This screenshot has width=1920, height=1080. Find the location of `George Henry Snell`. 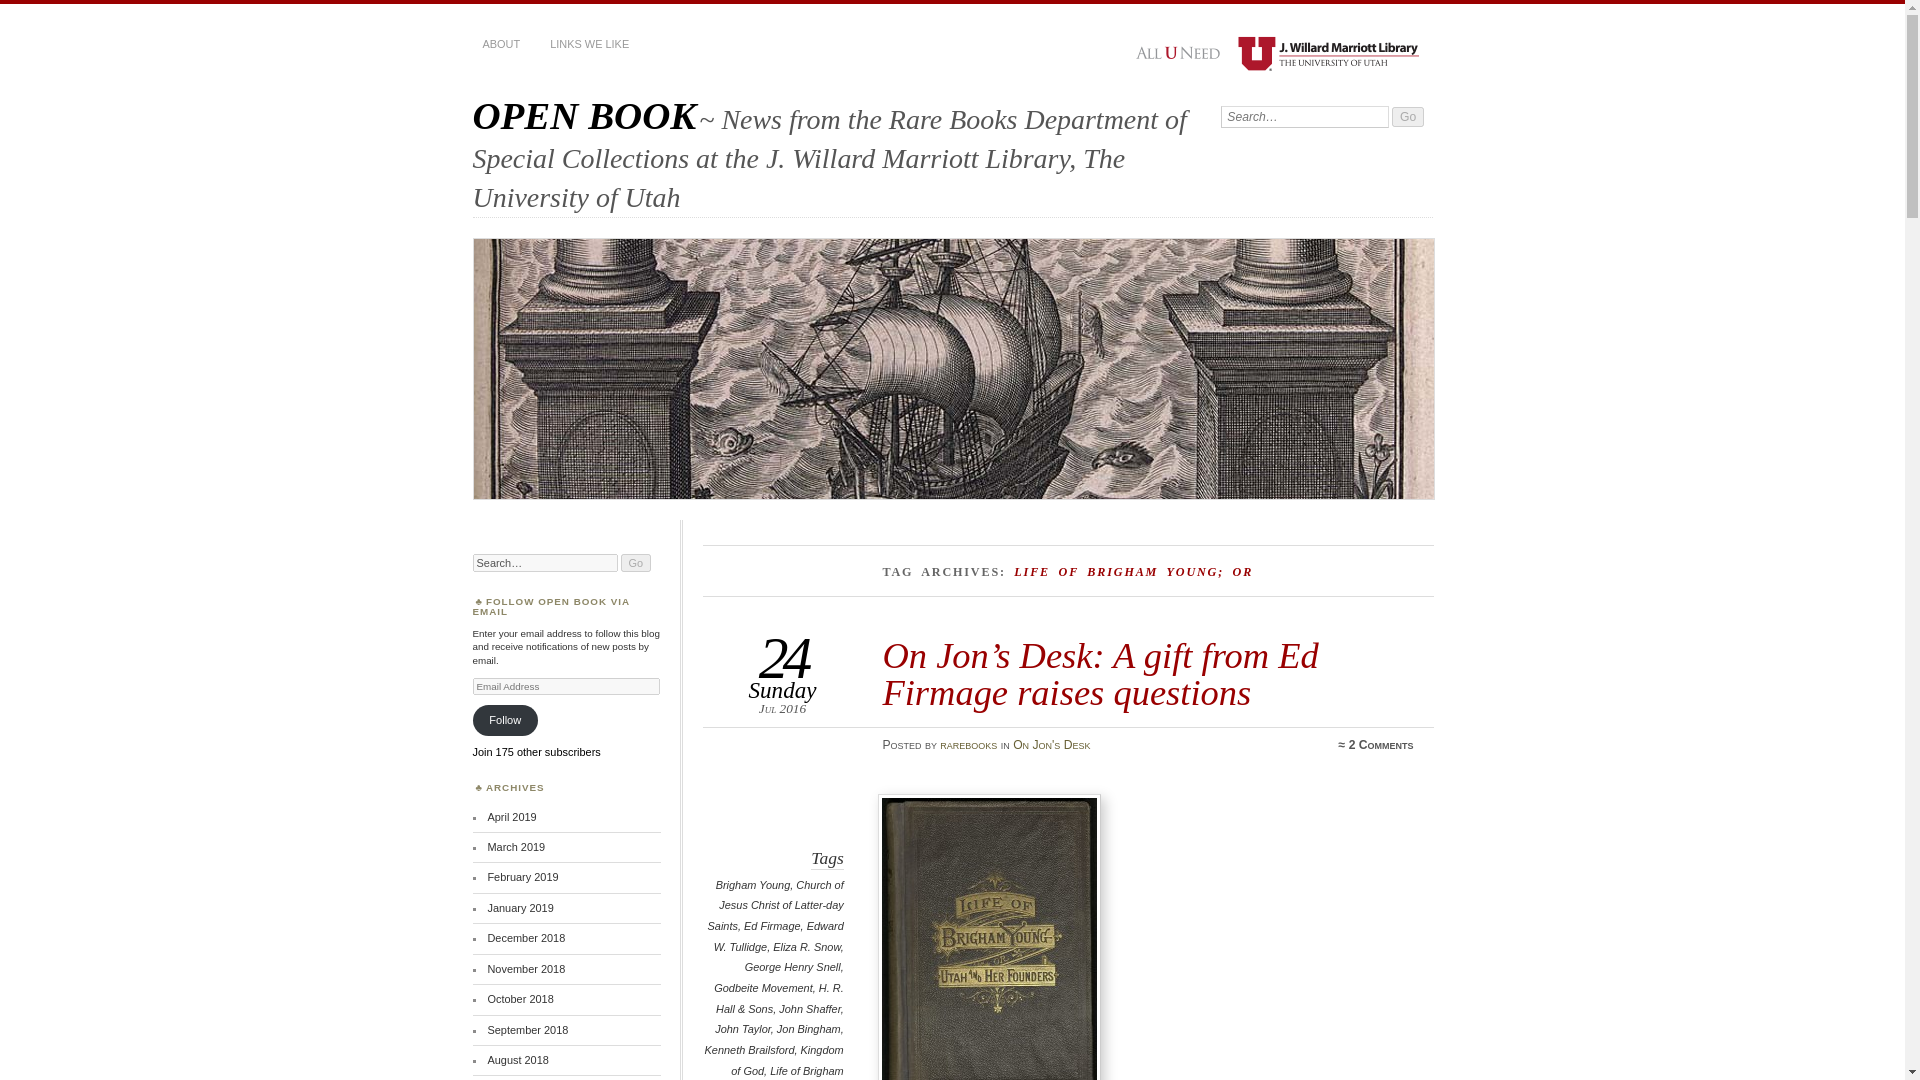

George Henry Snell is located at coordinates (792, 967).